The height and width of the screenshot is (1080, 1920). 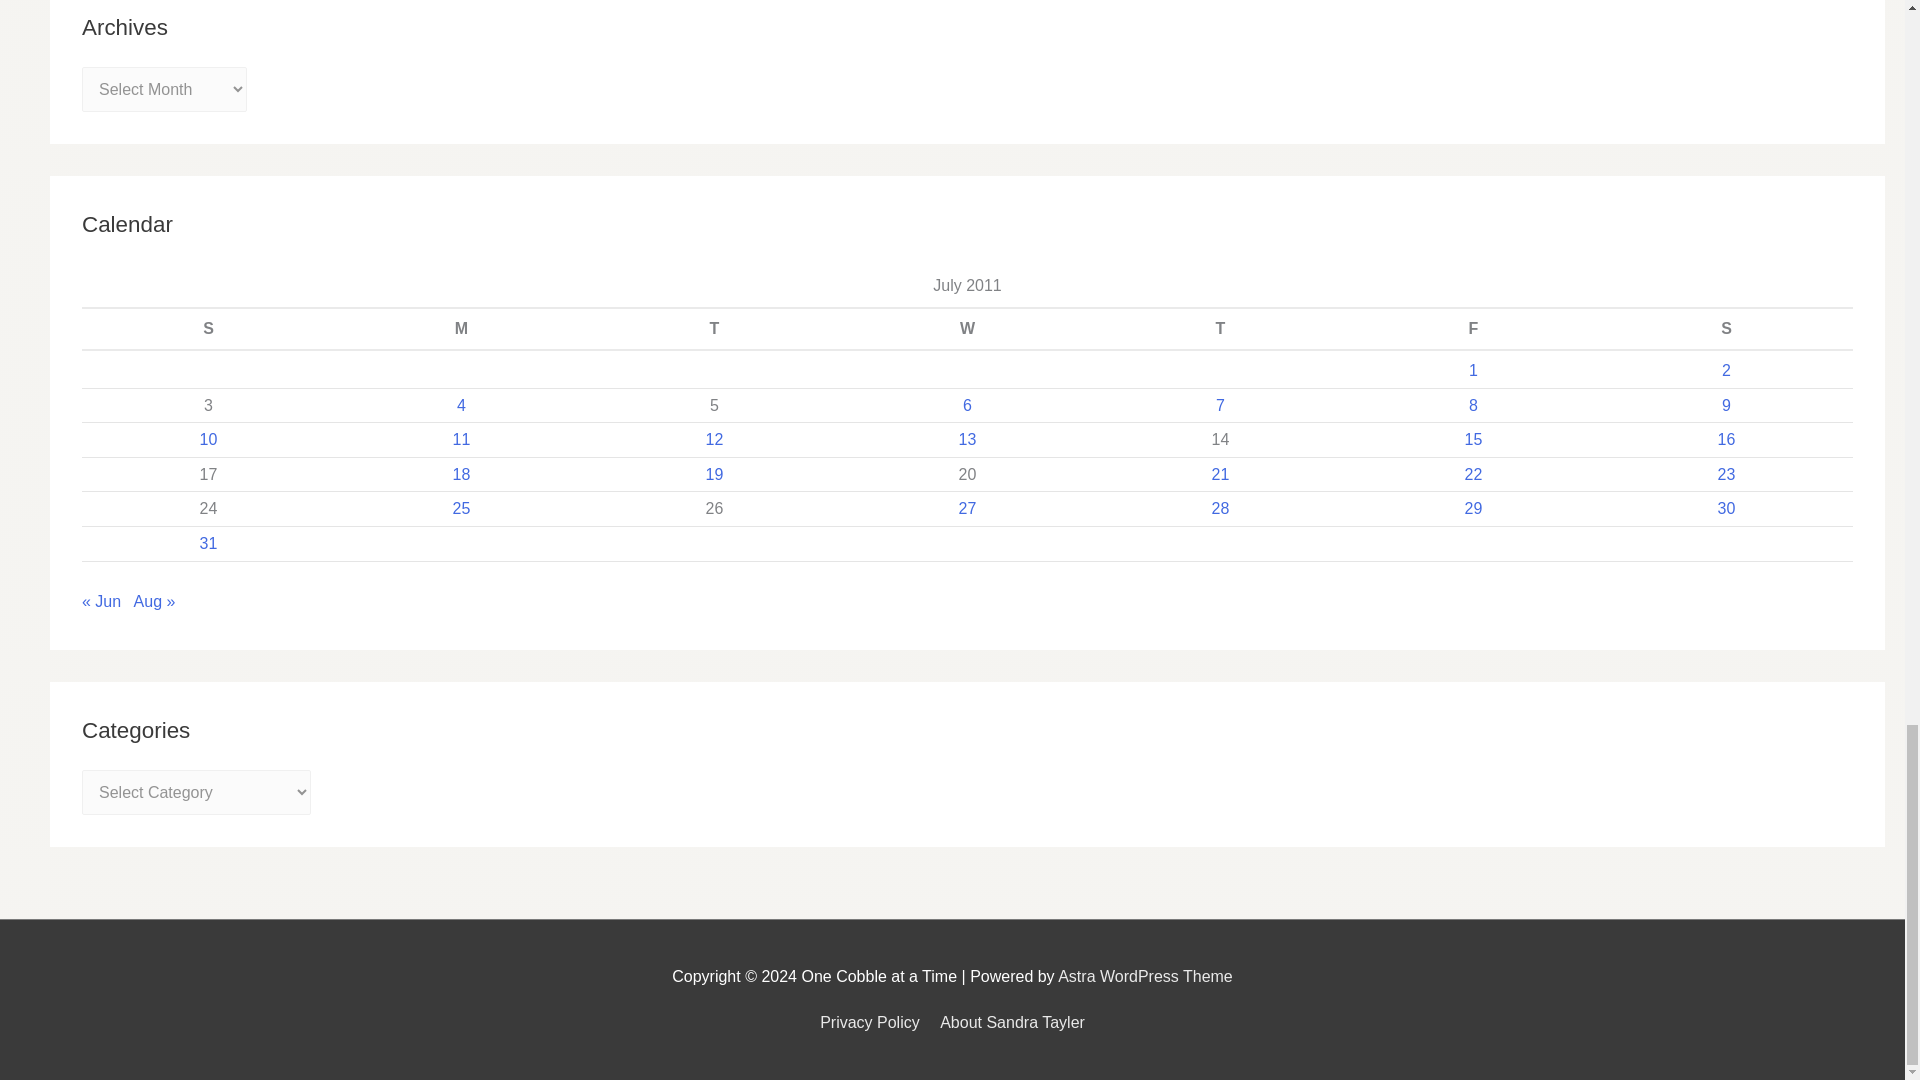 What do you see at coordinates (1473, 439) in the screenshot?
I see `15` at bounding box center [1473, 439].